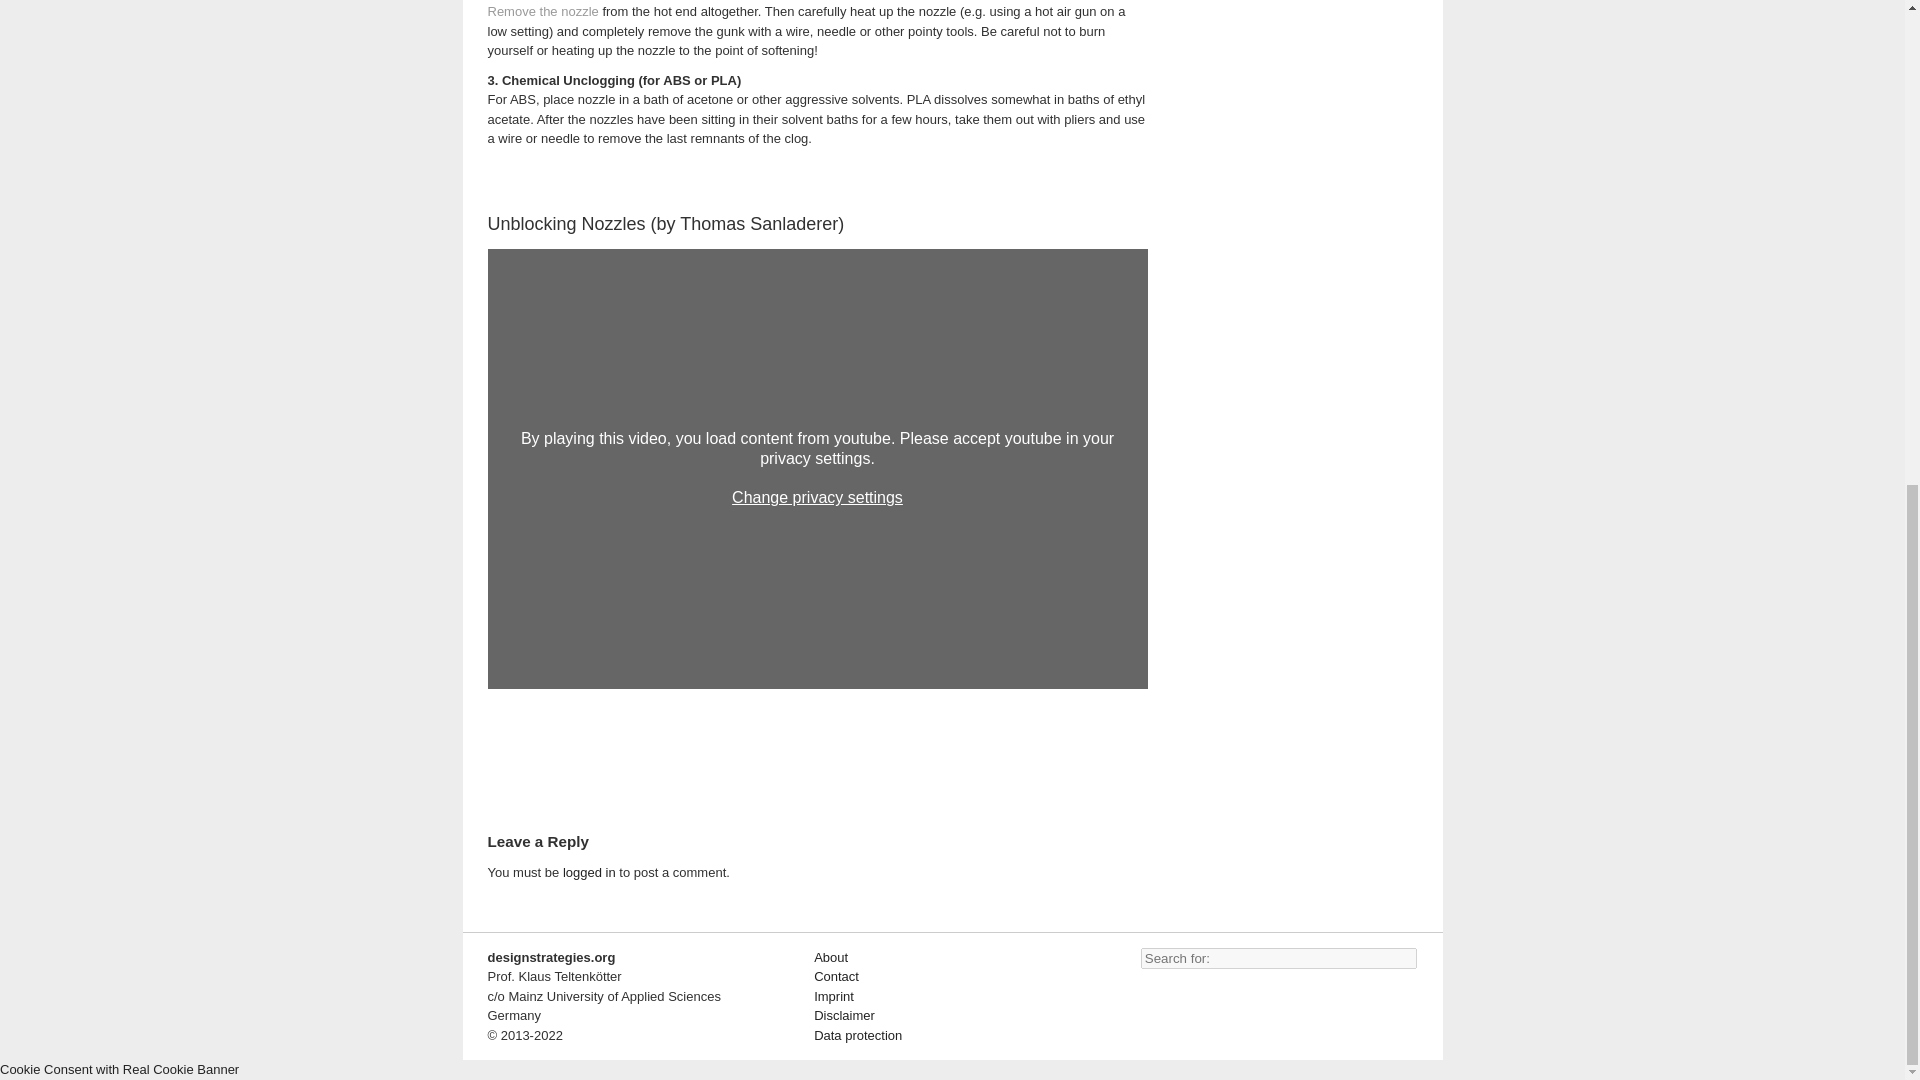 Image resolution: width=1920 pixels, height=1080 pixels. I want to click on About, so click(831, 956).